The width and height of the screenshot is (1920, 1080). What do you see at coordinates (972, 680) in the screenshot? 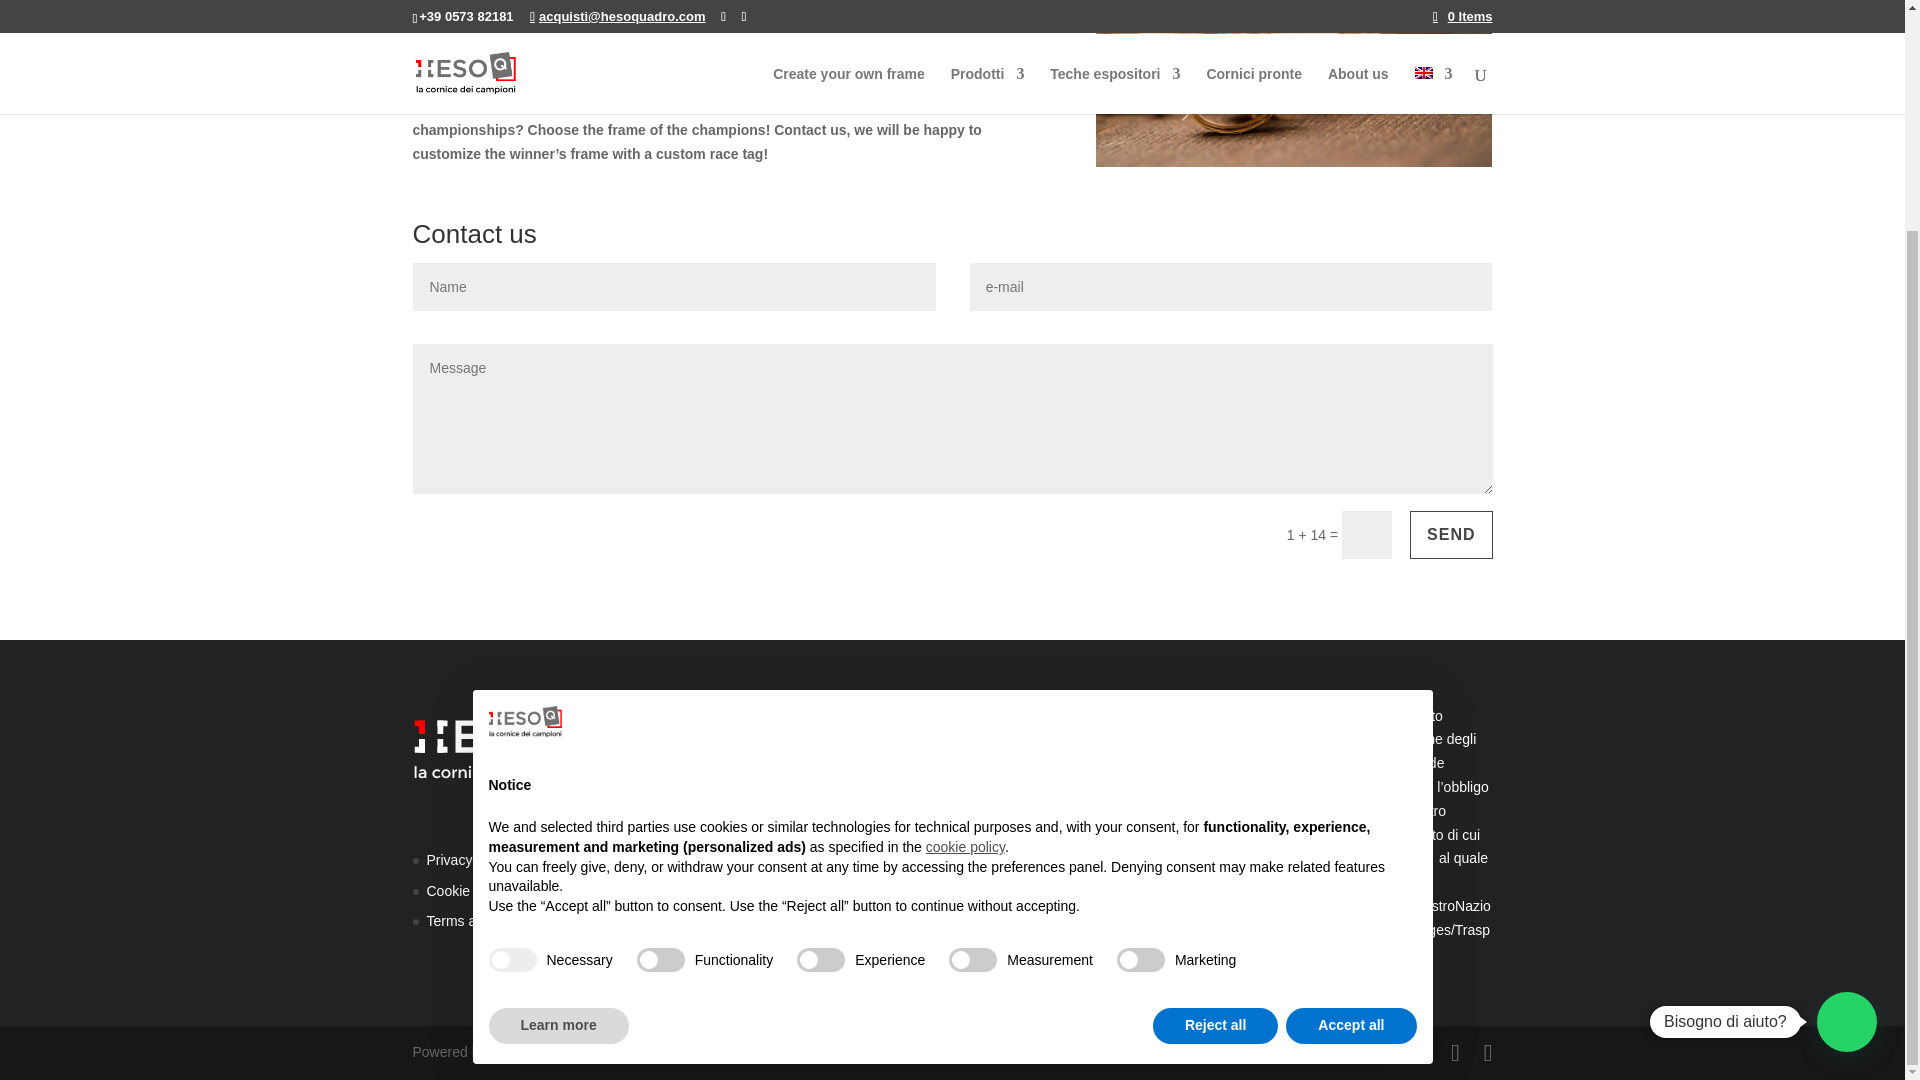
I see `false` at bounding box center [972, 680].